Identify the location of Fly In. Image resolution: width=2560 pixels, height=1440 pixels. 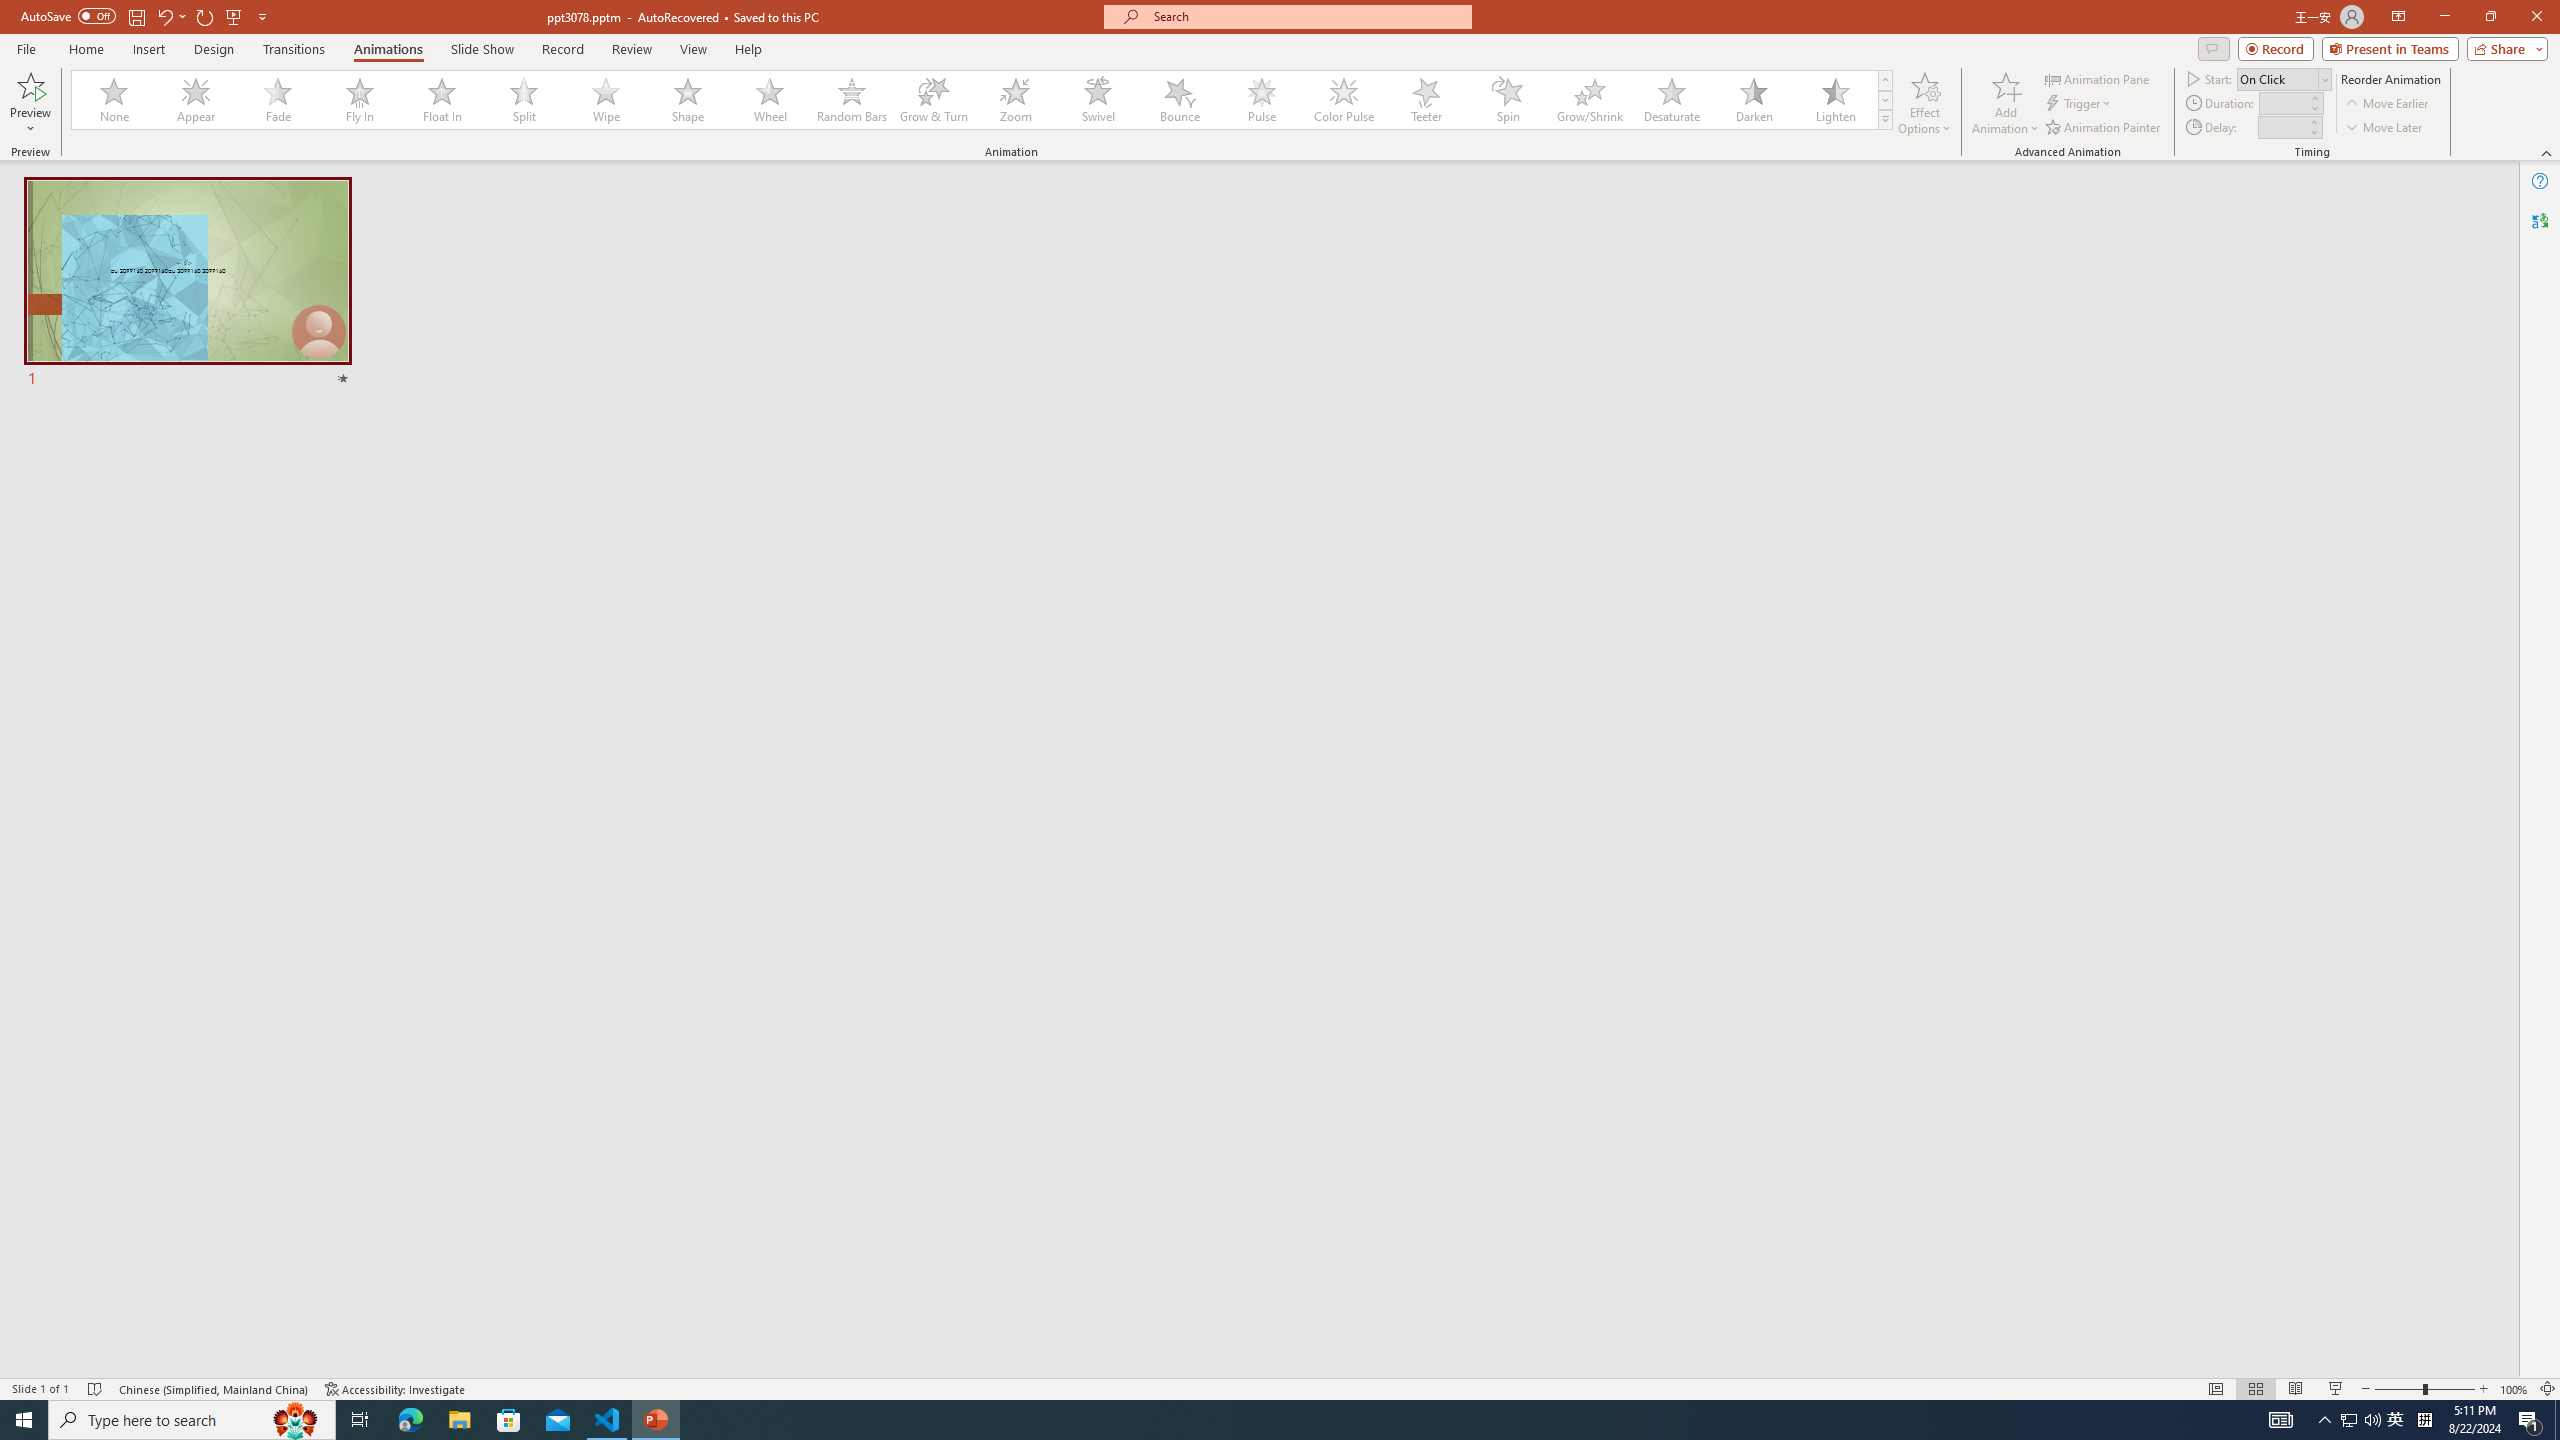
(360, 100).